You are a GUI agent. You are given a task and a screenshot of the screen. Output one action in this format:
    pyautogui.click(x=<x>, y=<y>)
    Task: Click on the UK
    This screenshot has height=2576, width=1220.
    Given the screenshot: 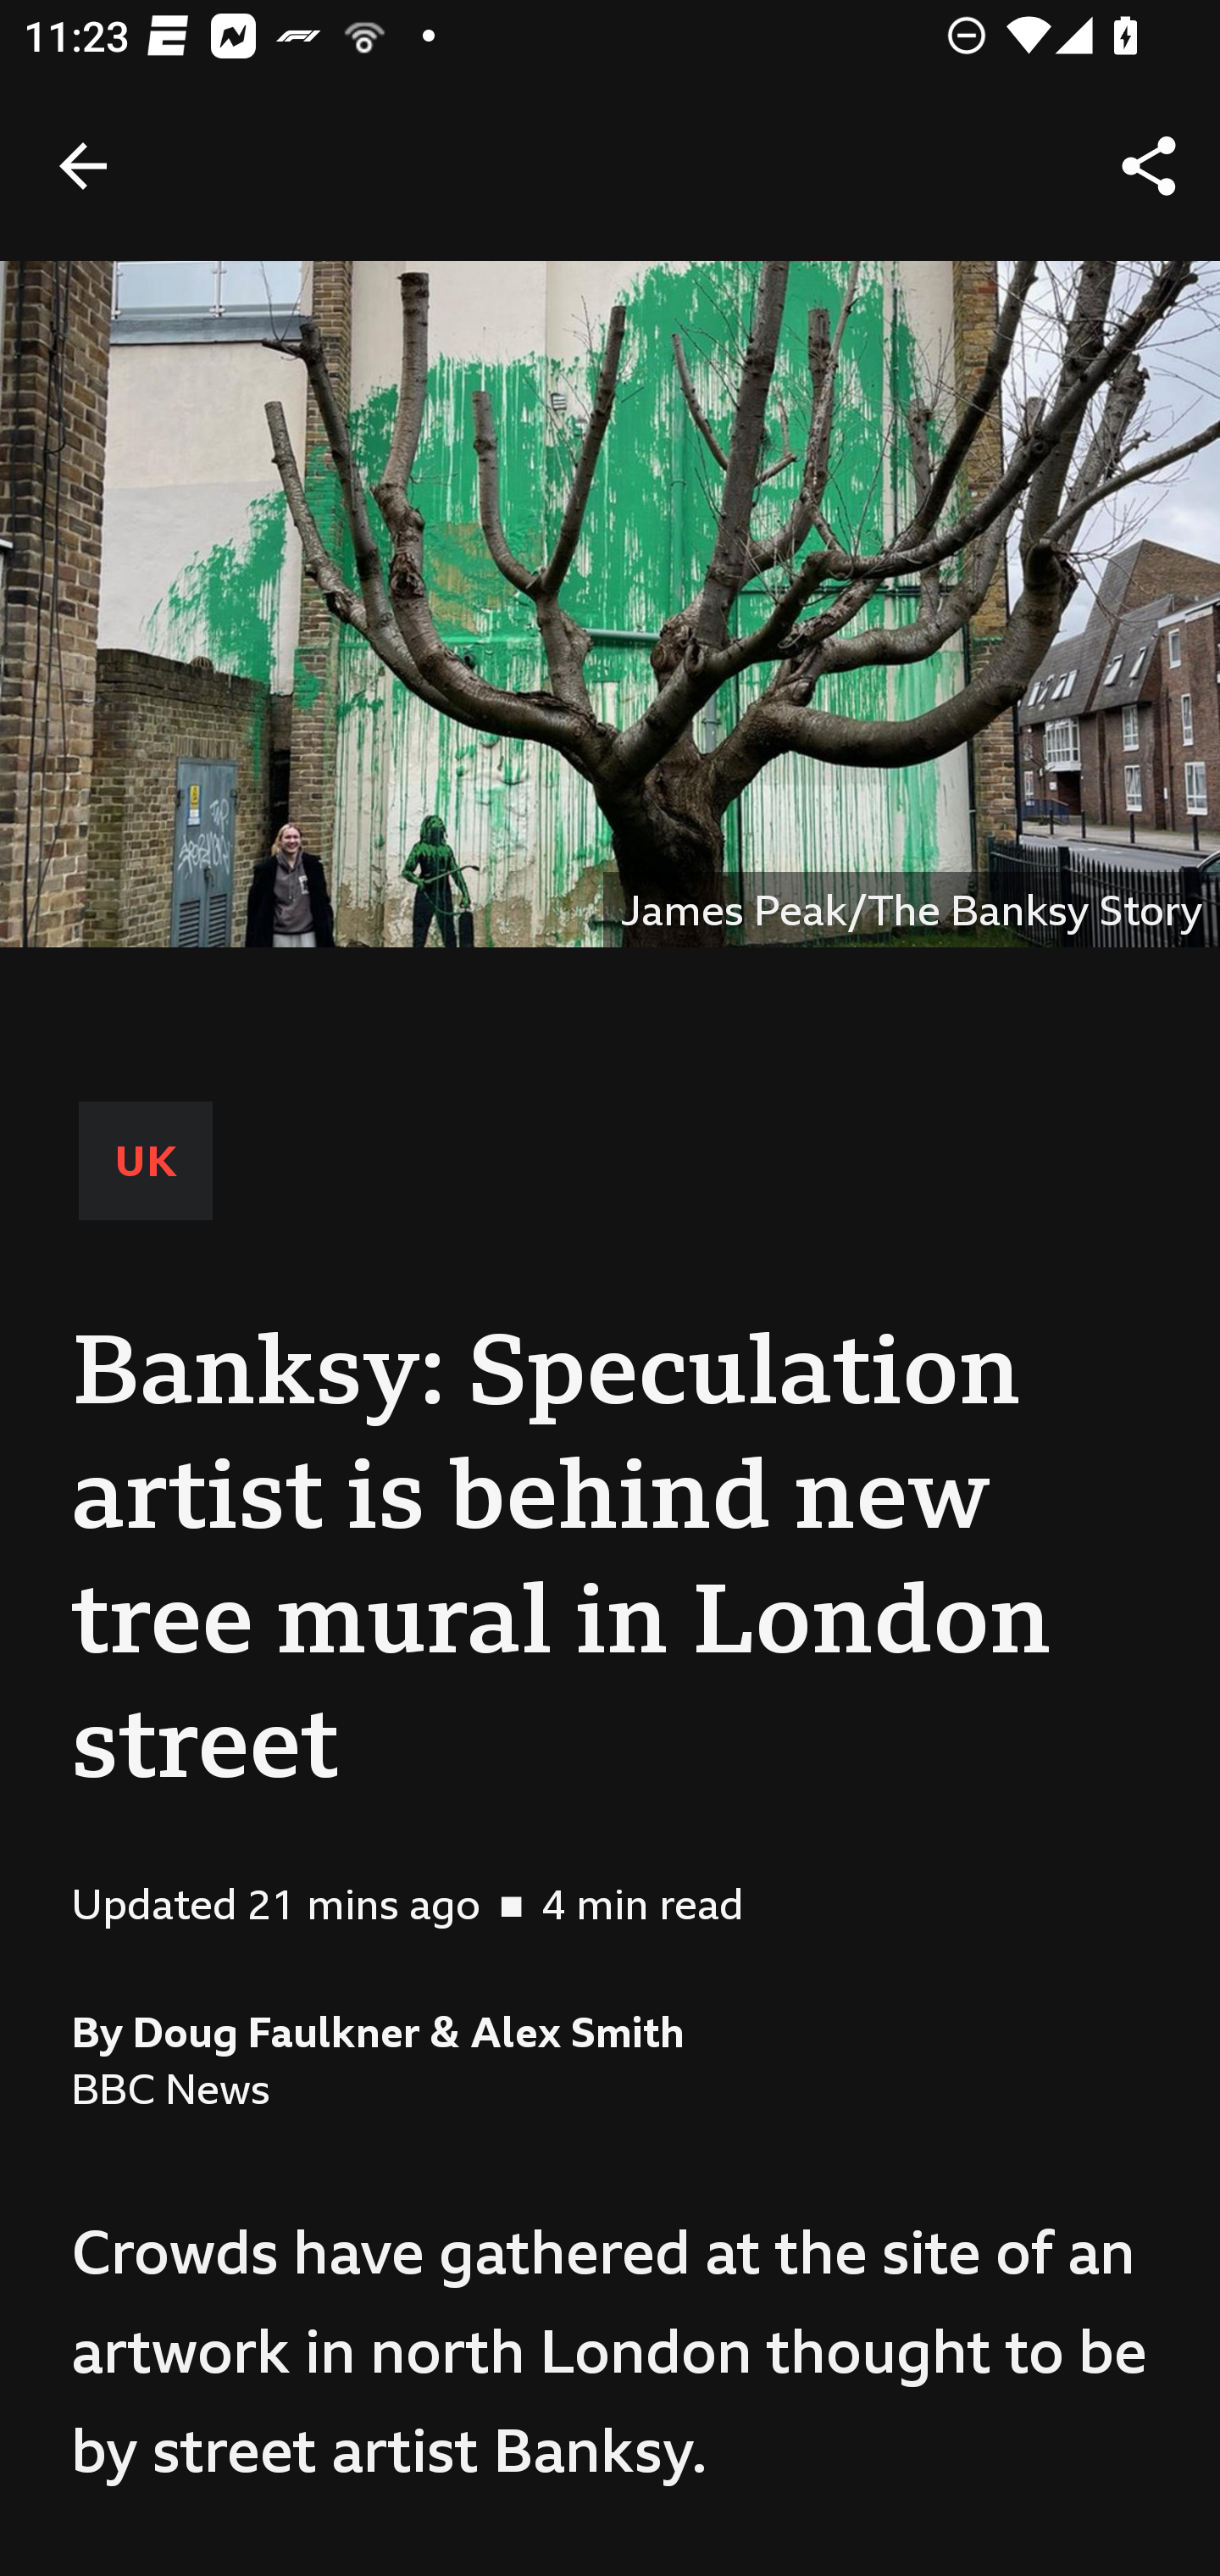 What is the action you would take?
    pyautogui.click(x=146, y=1160)
    